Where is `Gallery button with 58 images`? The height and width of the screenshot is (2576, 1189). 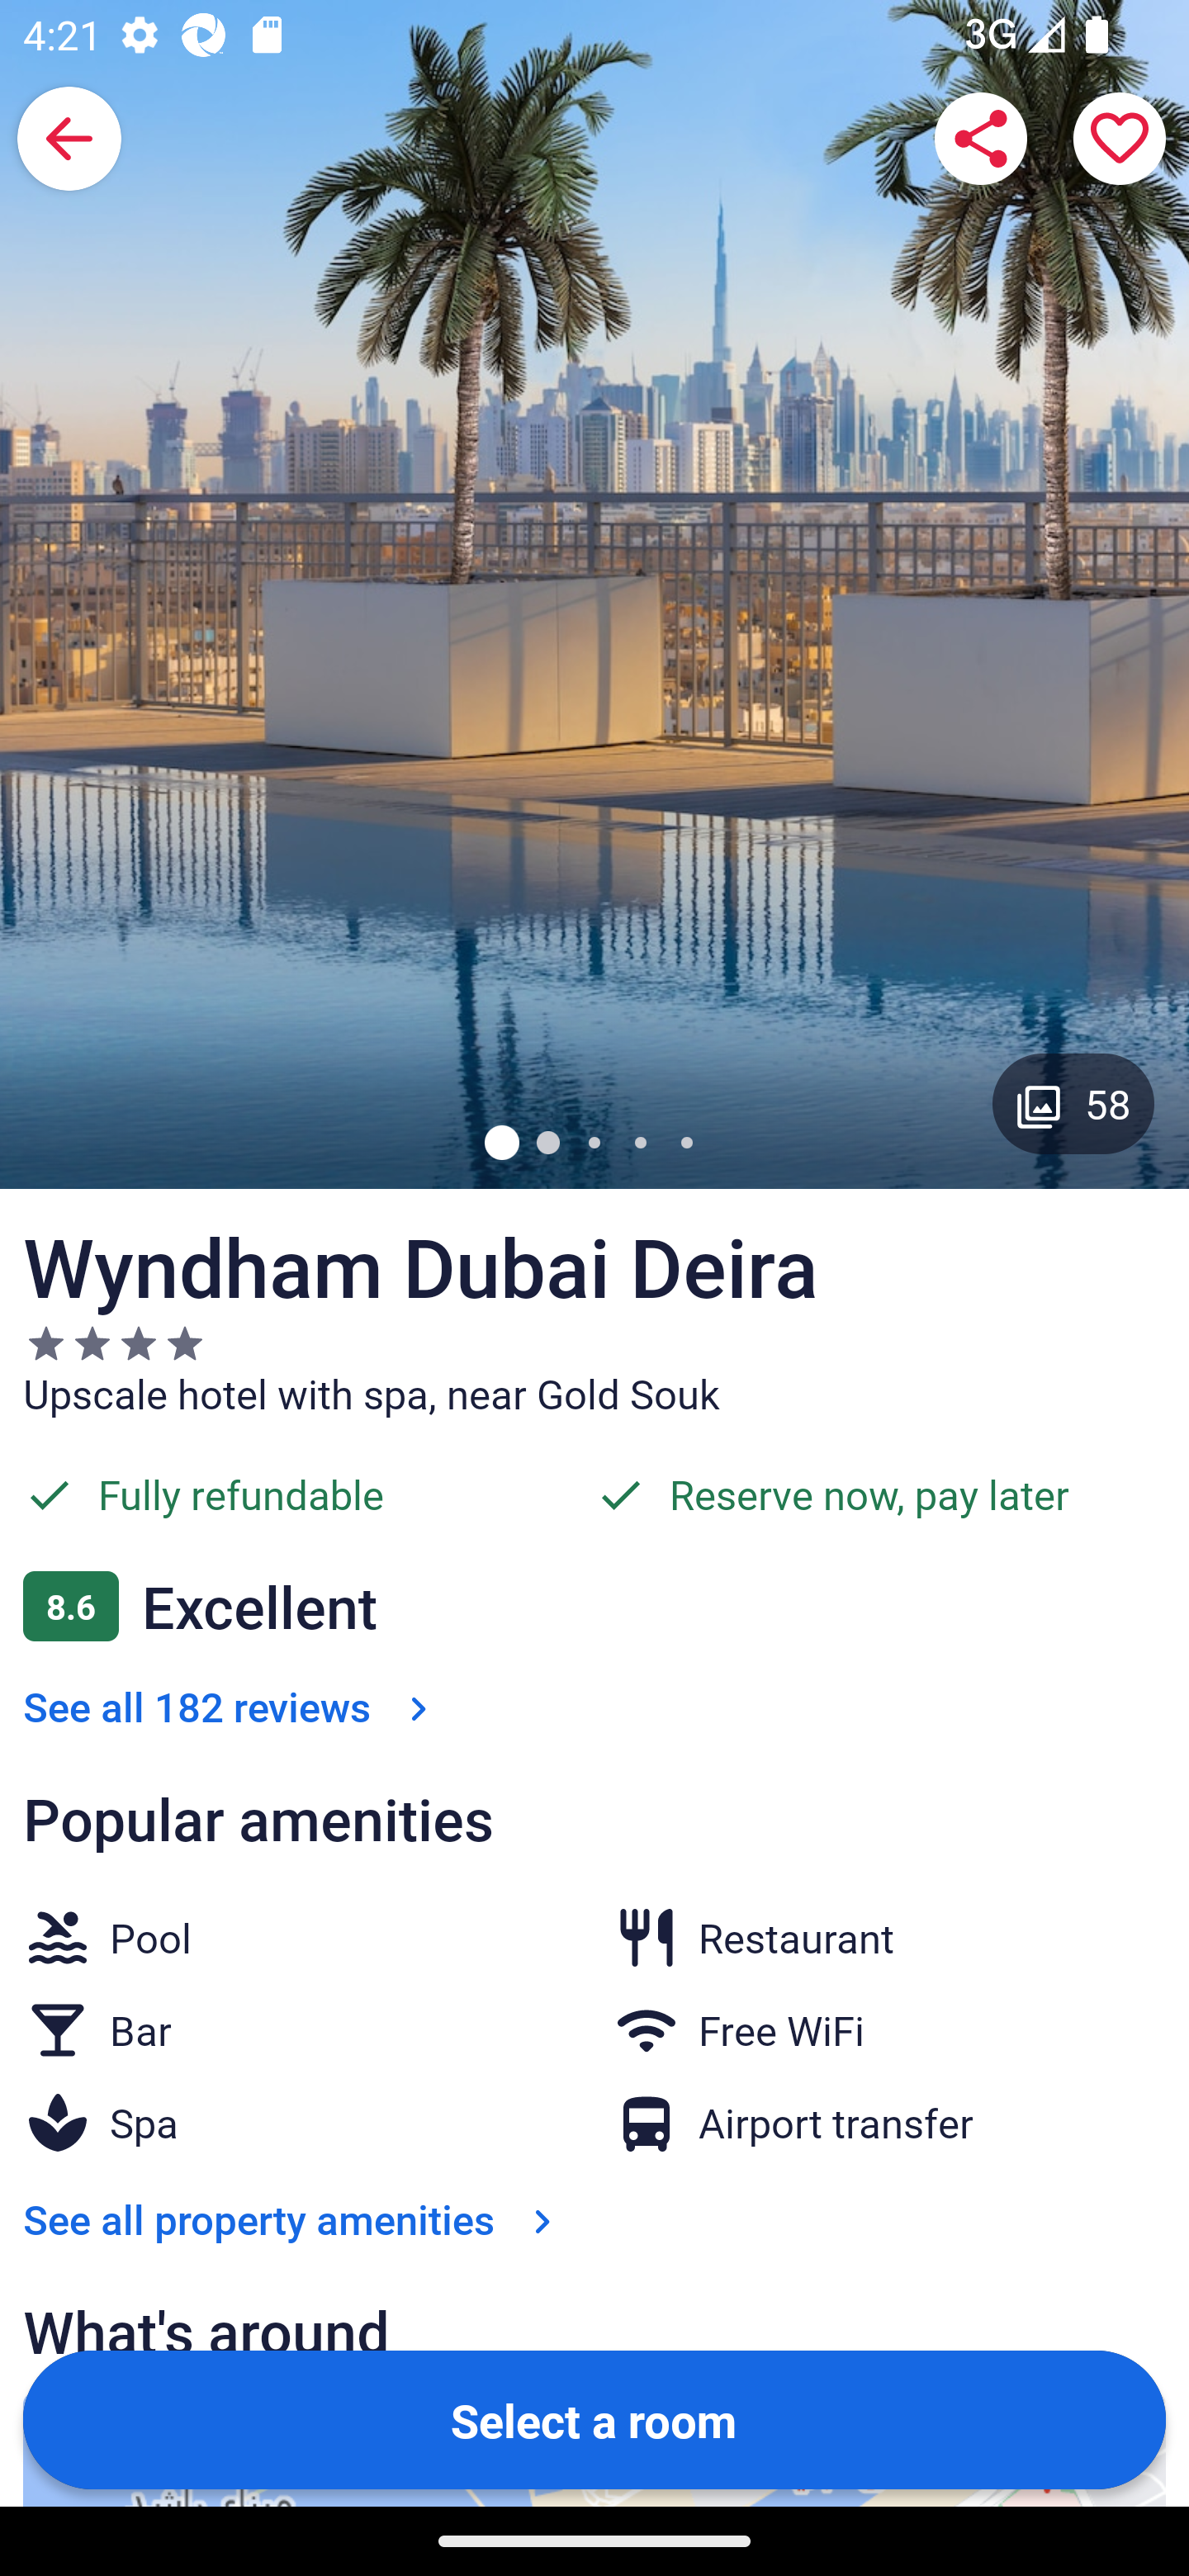 Gallery button with 58 images is located at coordinates (1073, 1103).